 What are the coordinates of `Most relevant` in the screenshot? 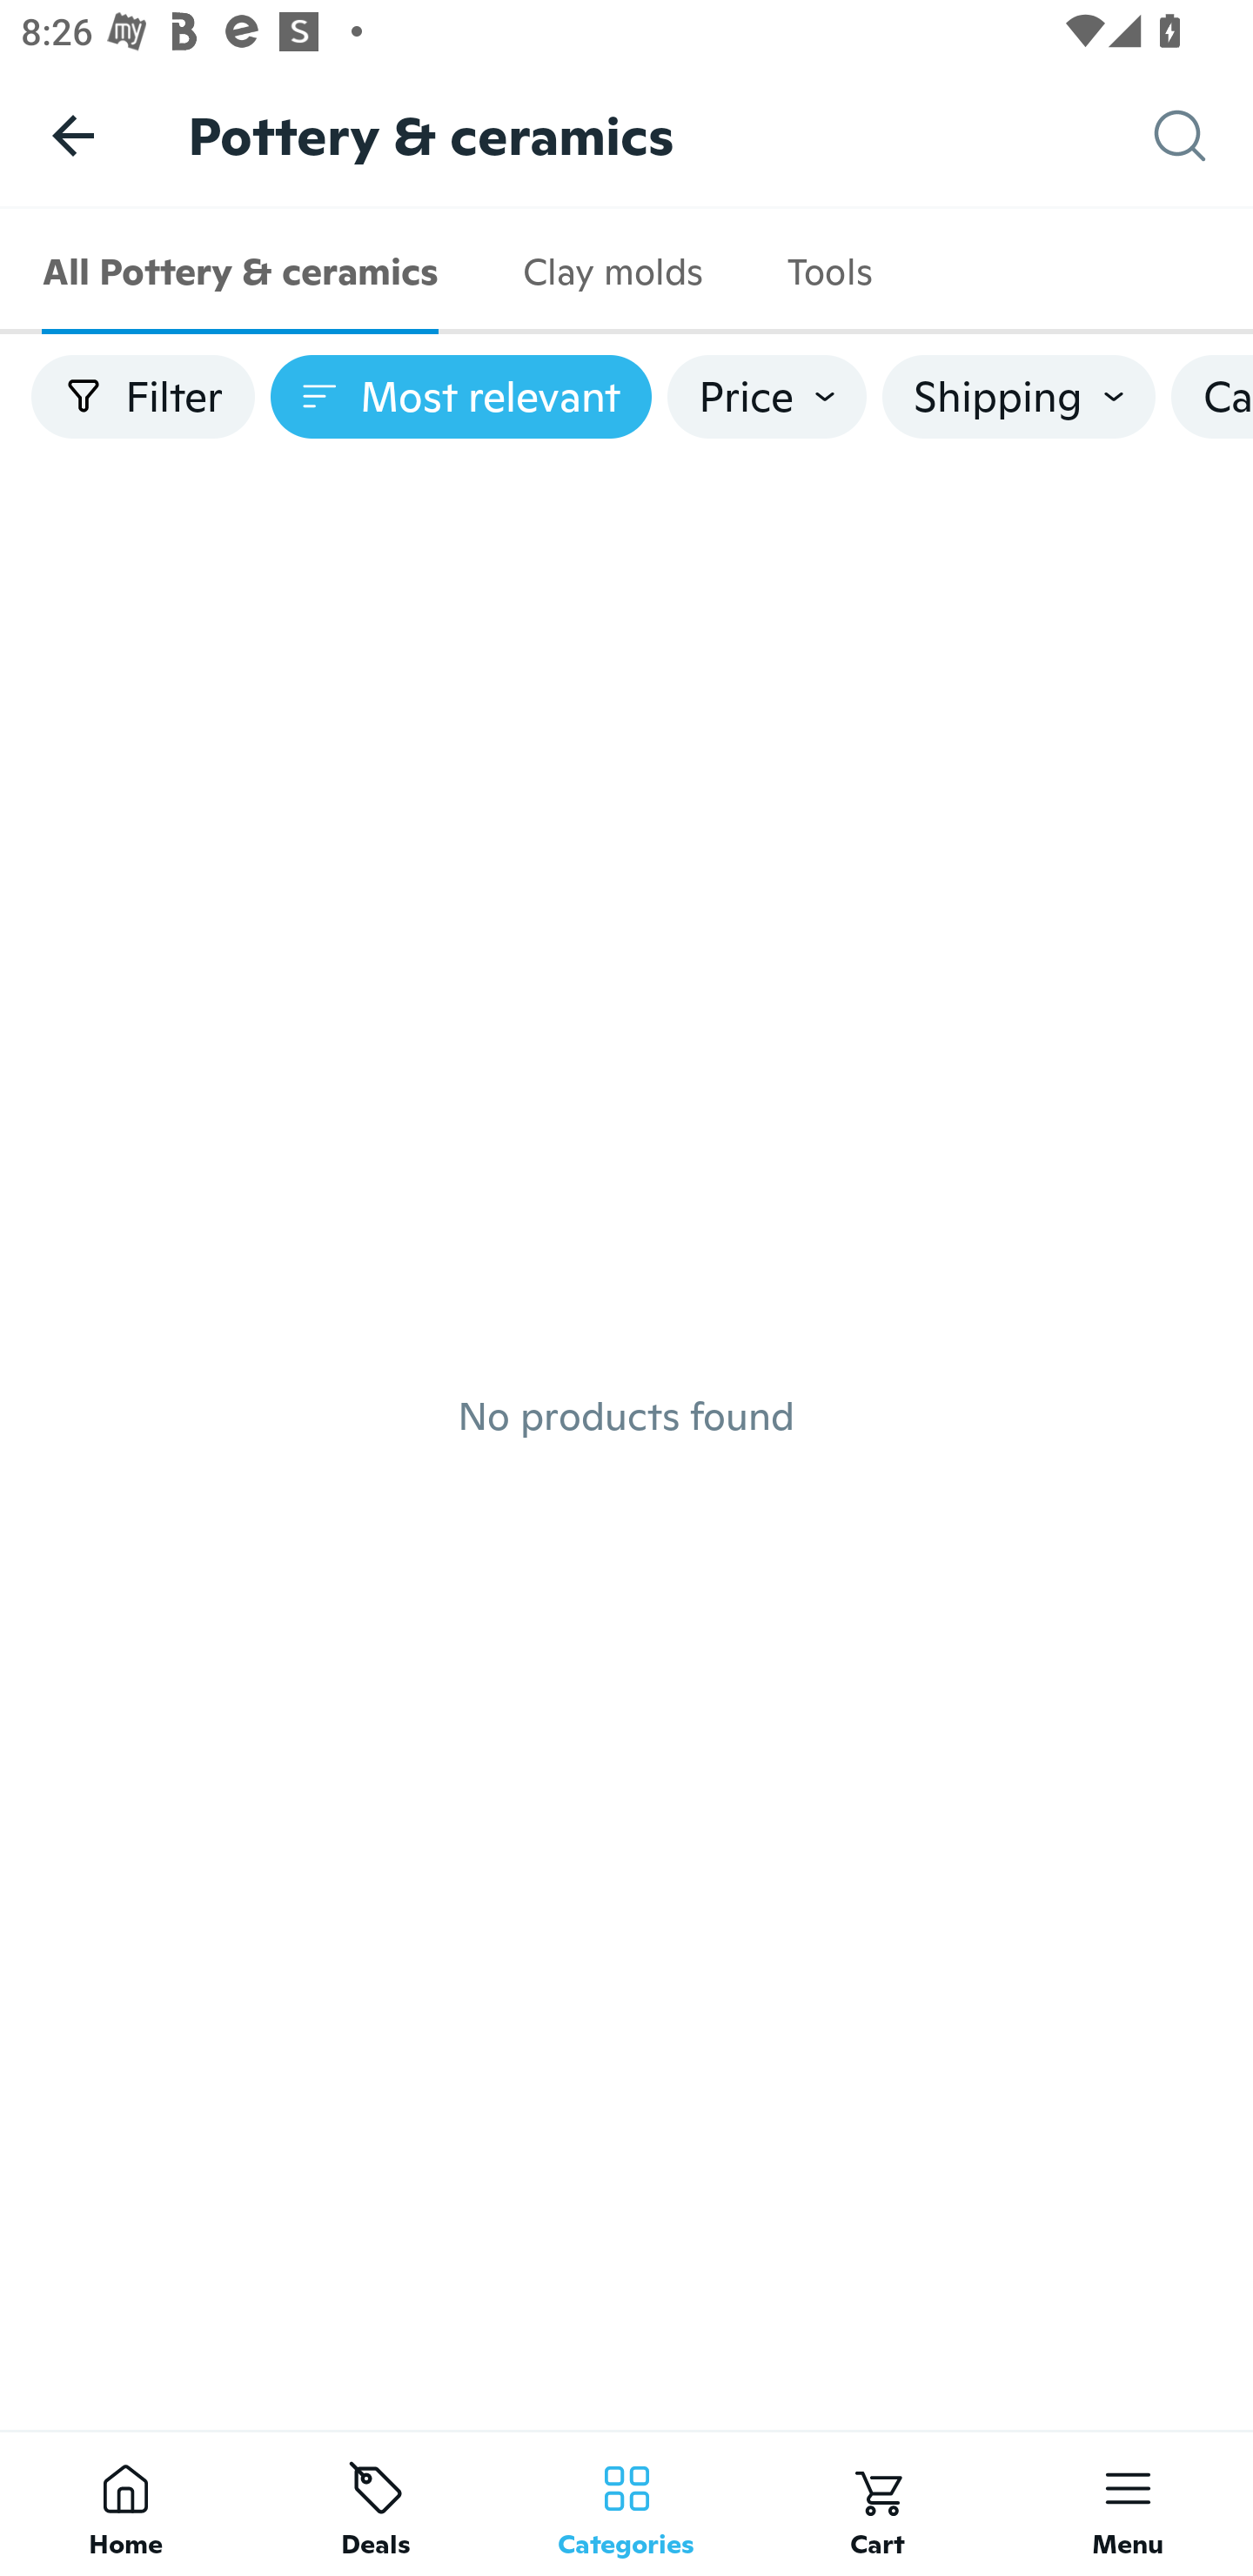 It's located at (461, 397).